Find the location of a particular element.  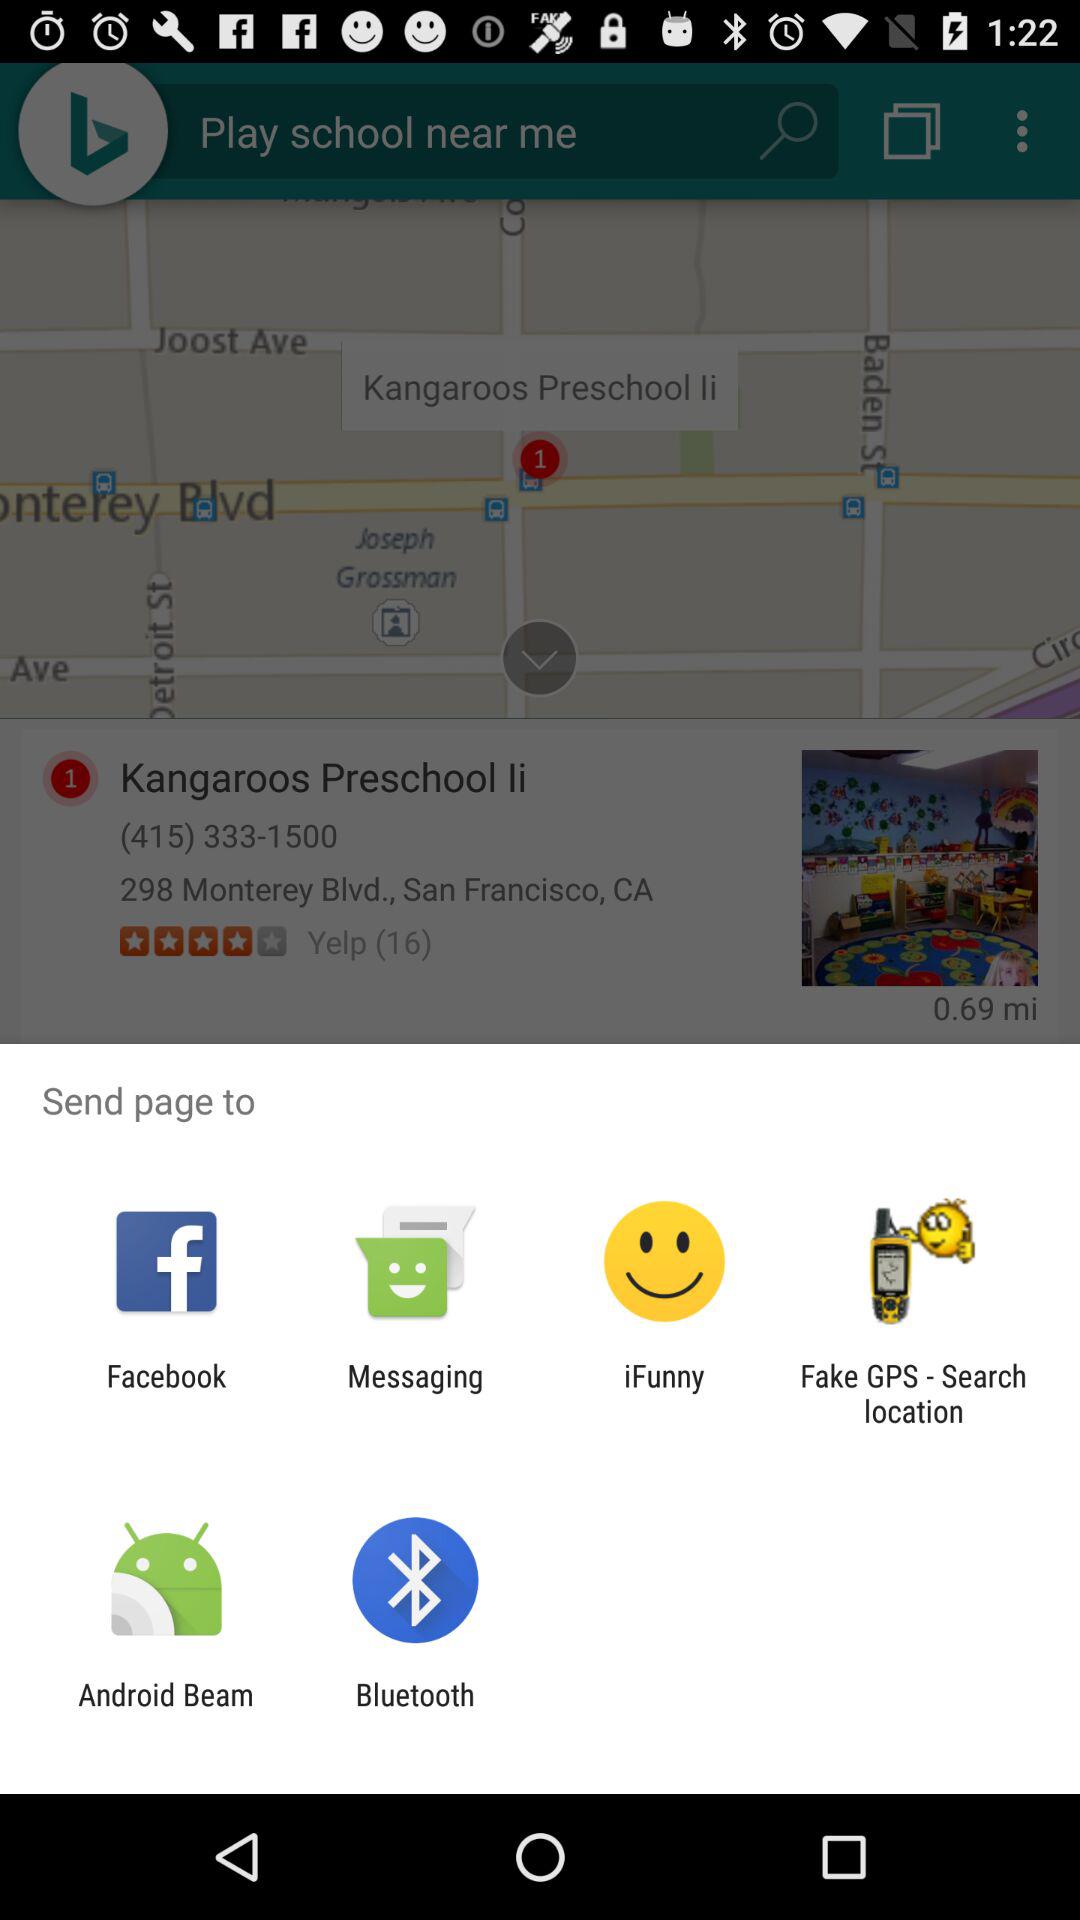

select the item to the right of the messaging icon is located at coordinates (664, 1393).